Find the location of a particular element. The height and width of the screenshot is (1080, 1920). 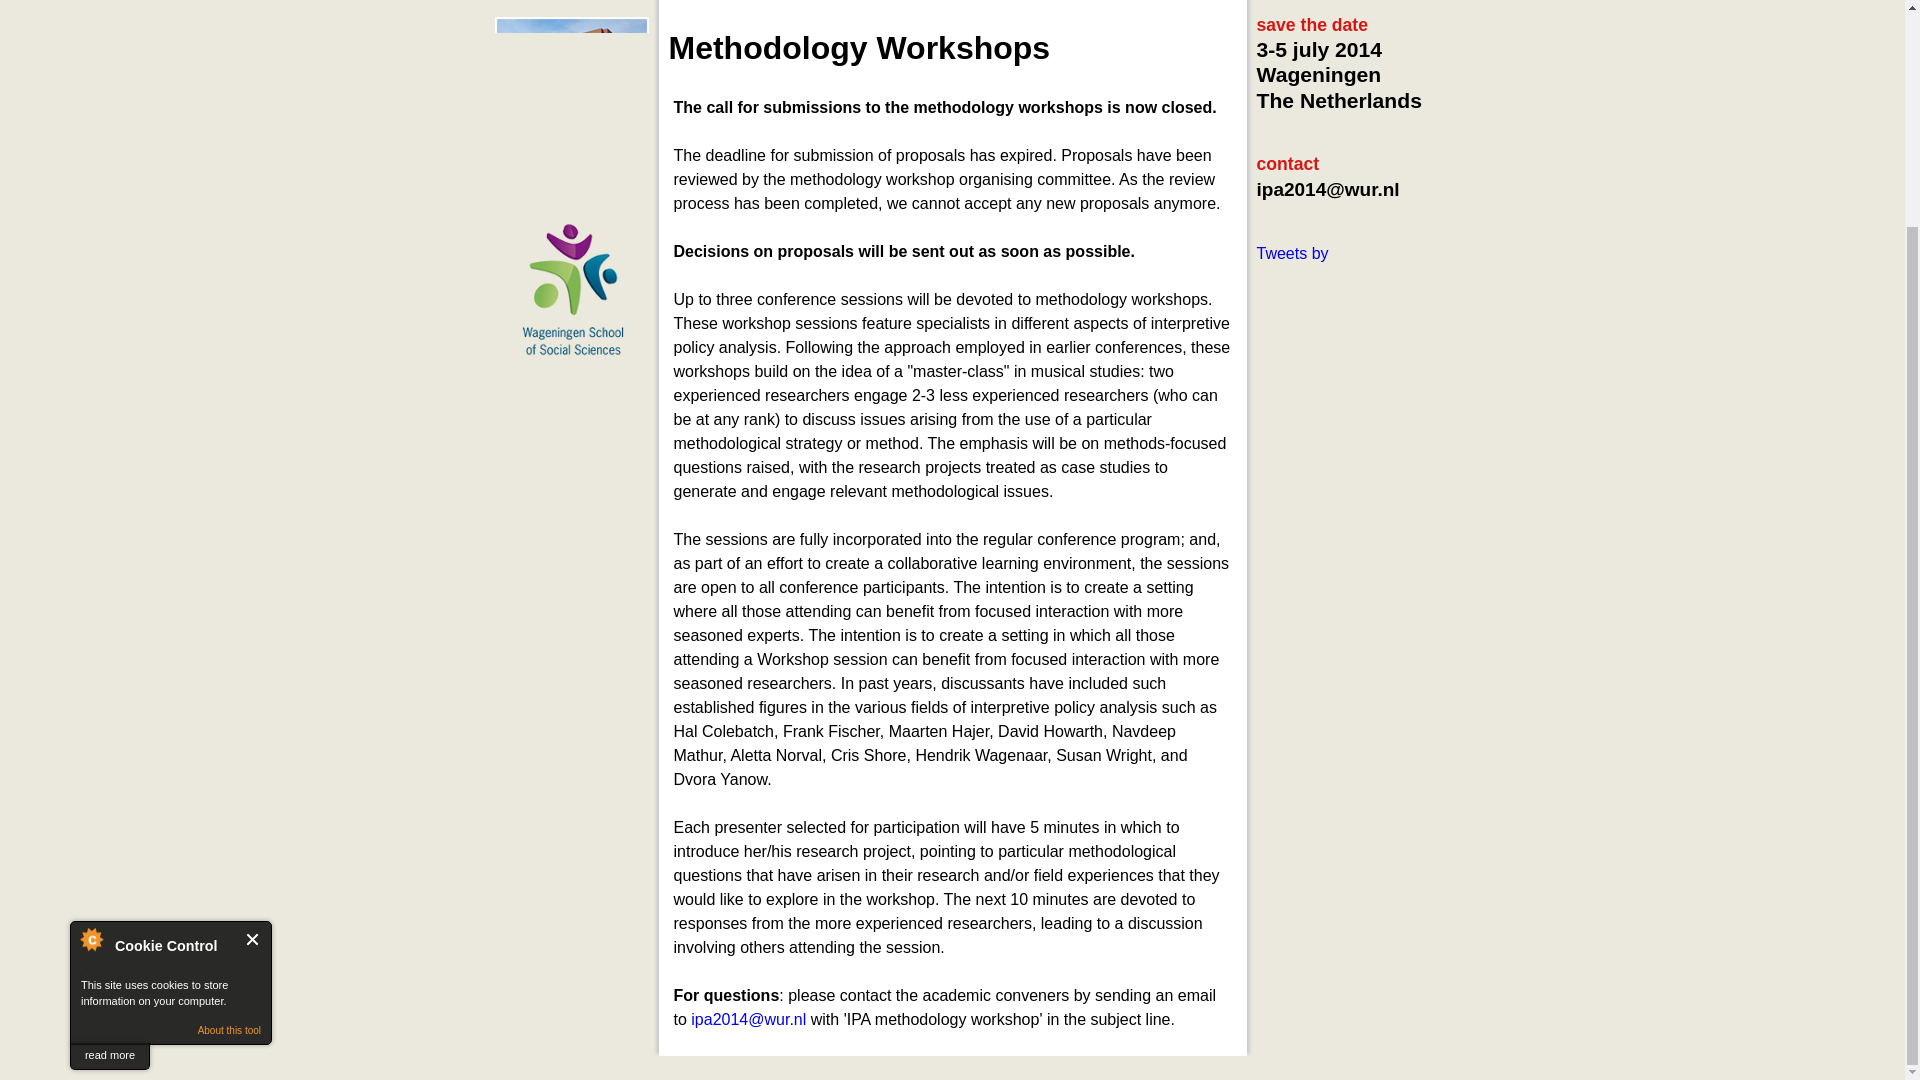

About this tool is located at coordinates (229, 756).